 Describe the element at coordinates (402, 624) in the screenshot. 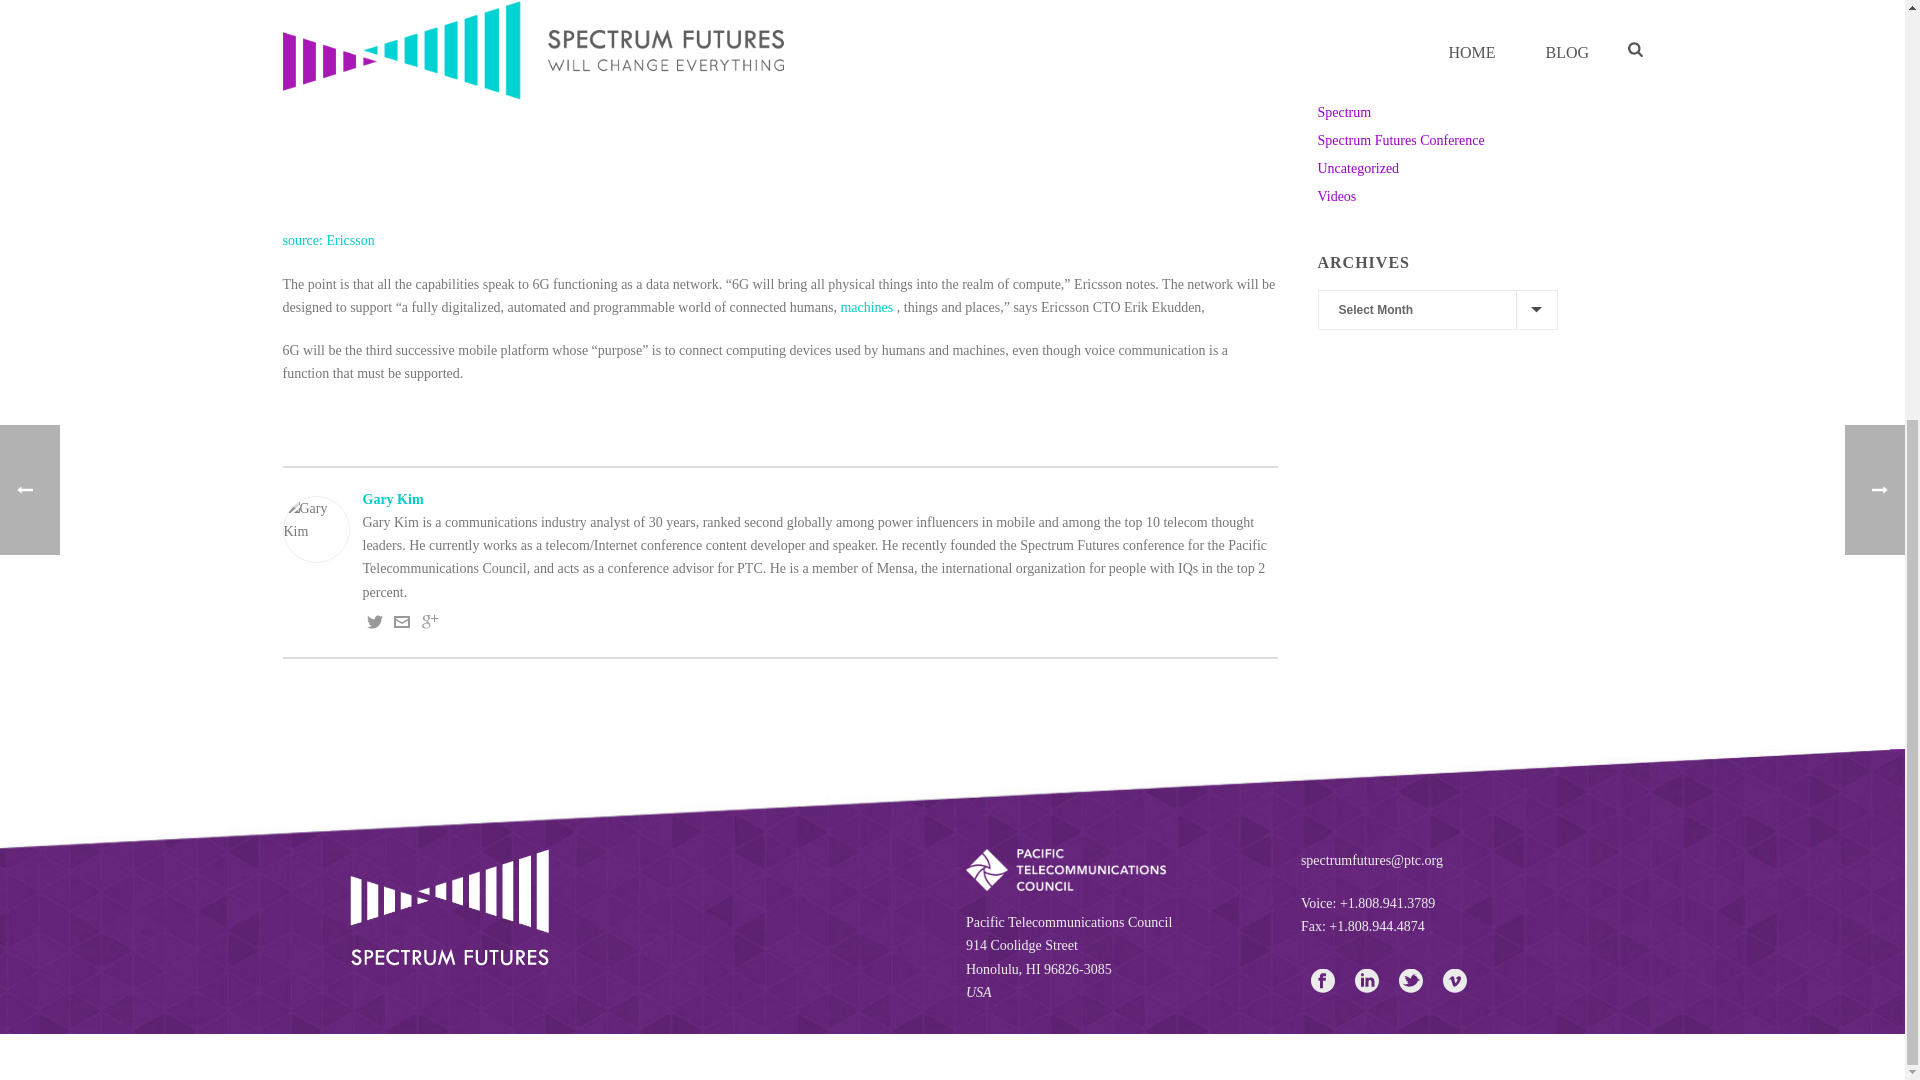

I see `Get in touch with me via email` at that location.